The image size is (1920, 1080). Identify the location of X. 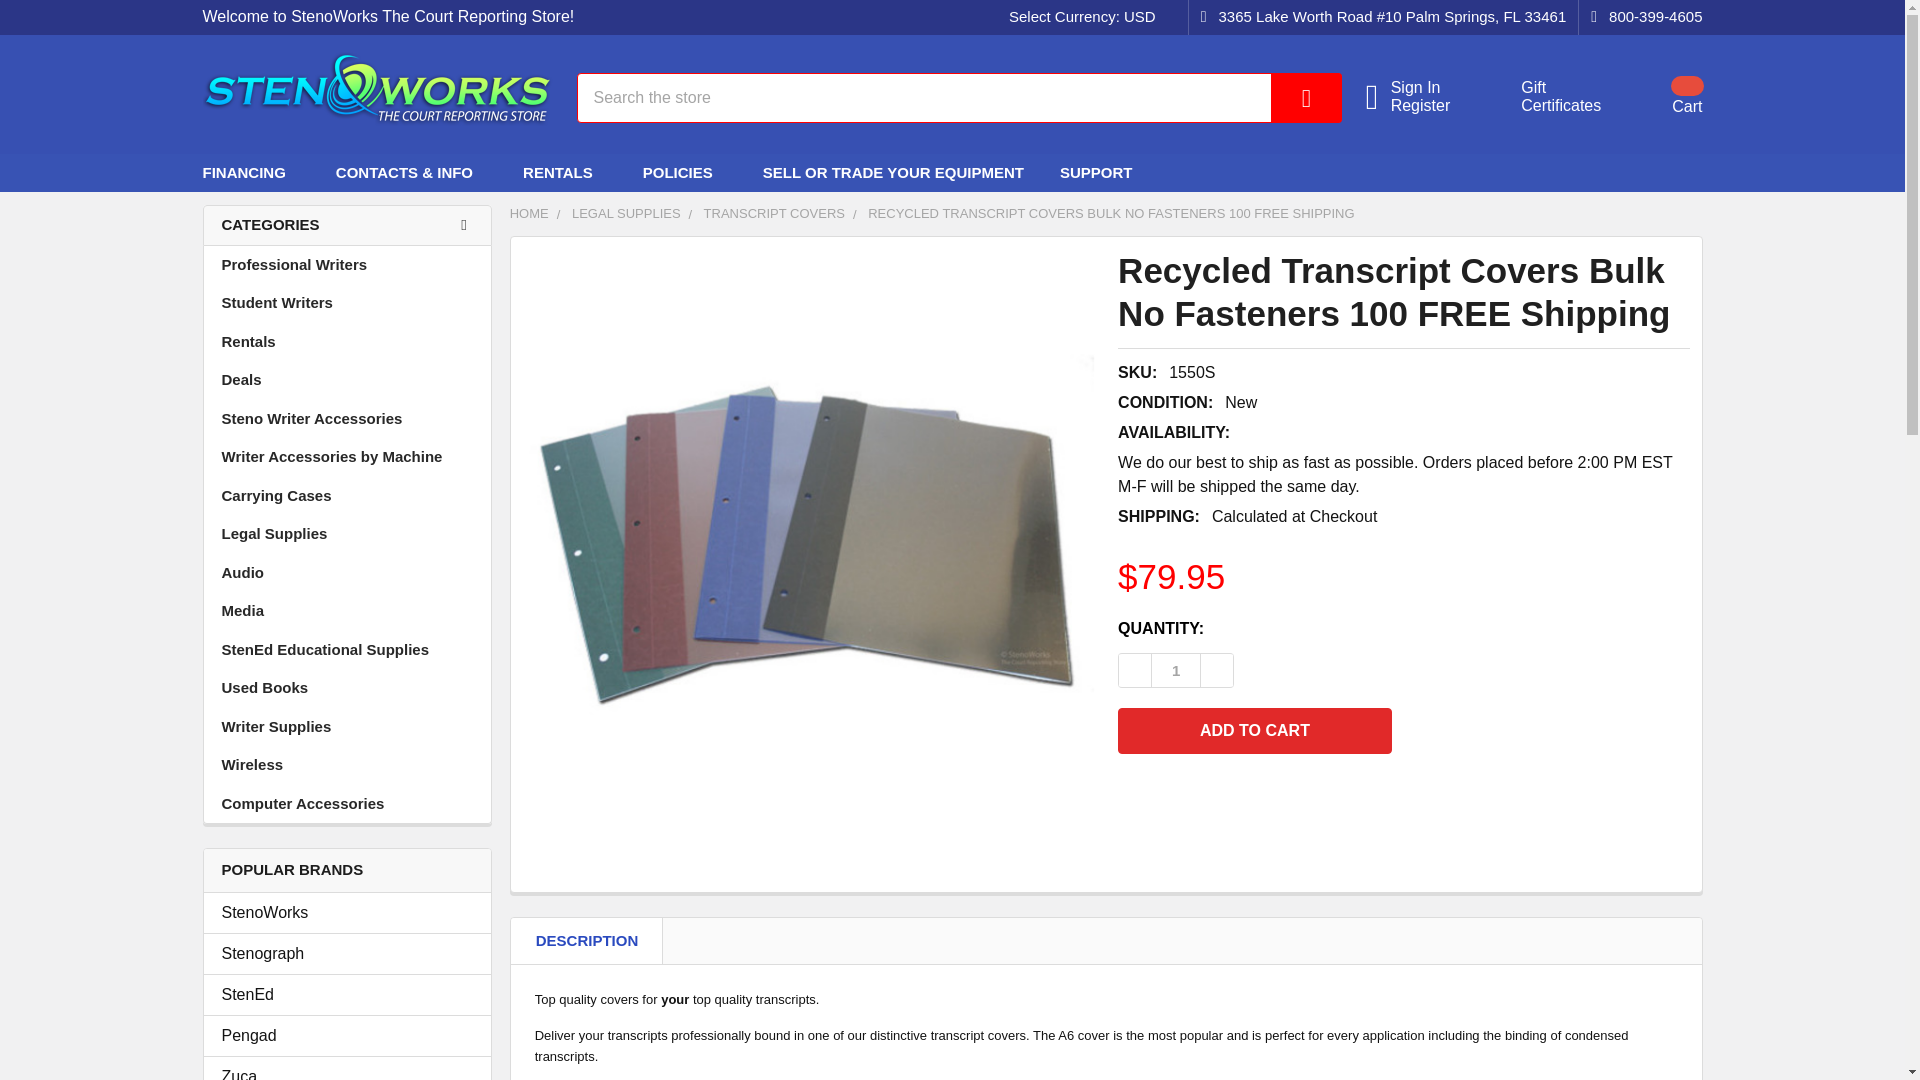
(1612, 172).